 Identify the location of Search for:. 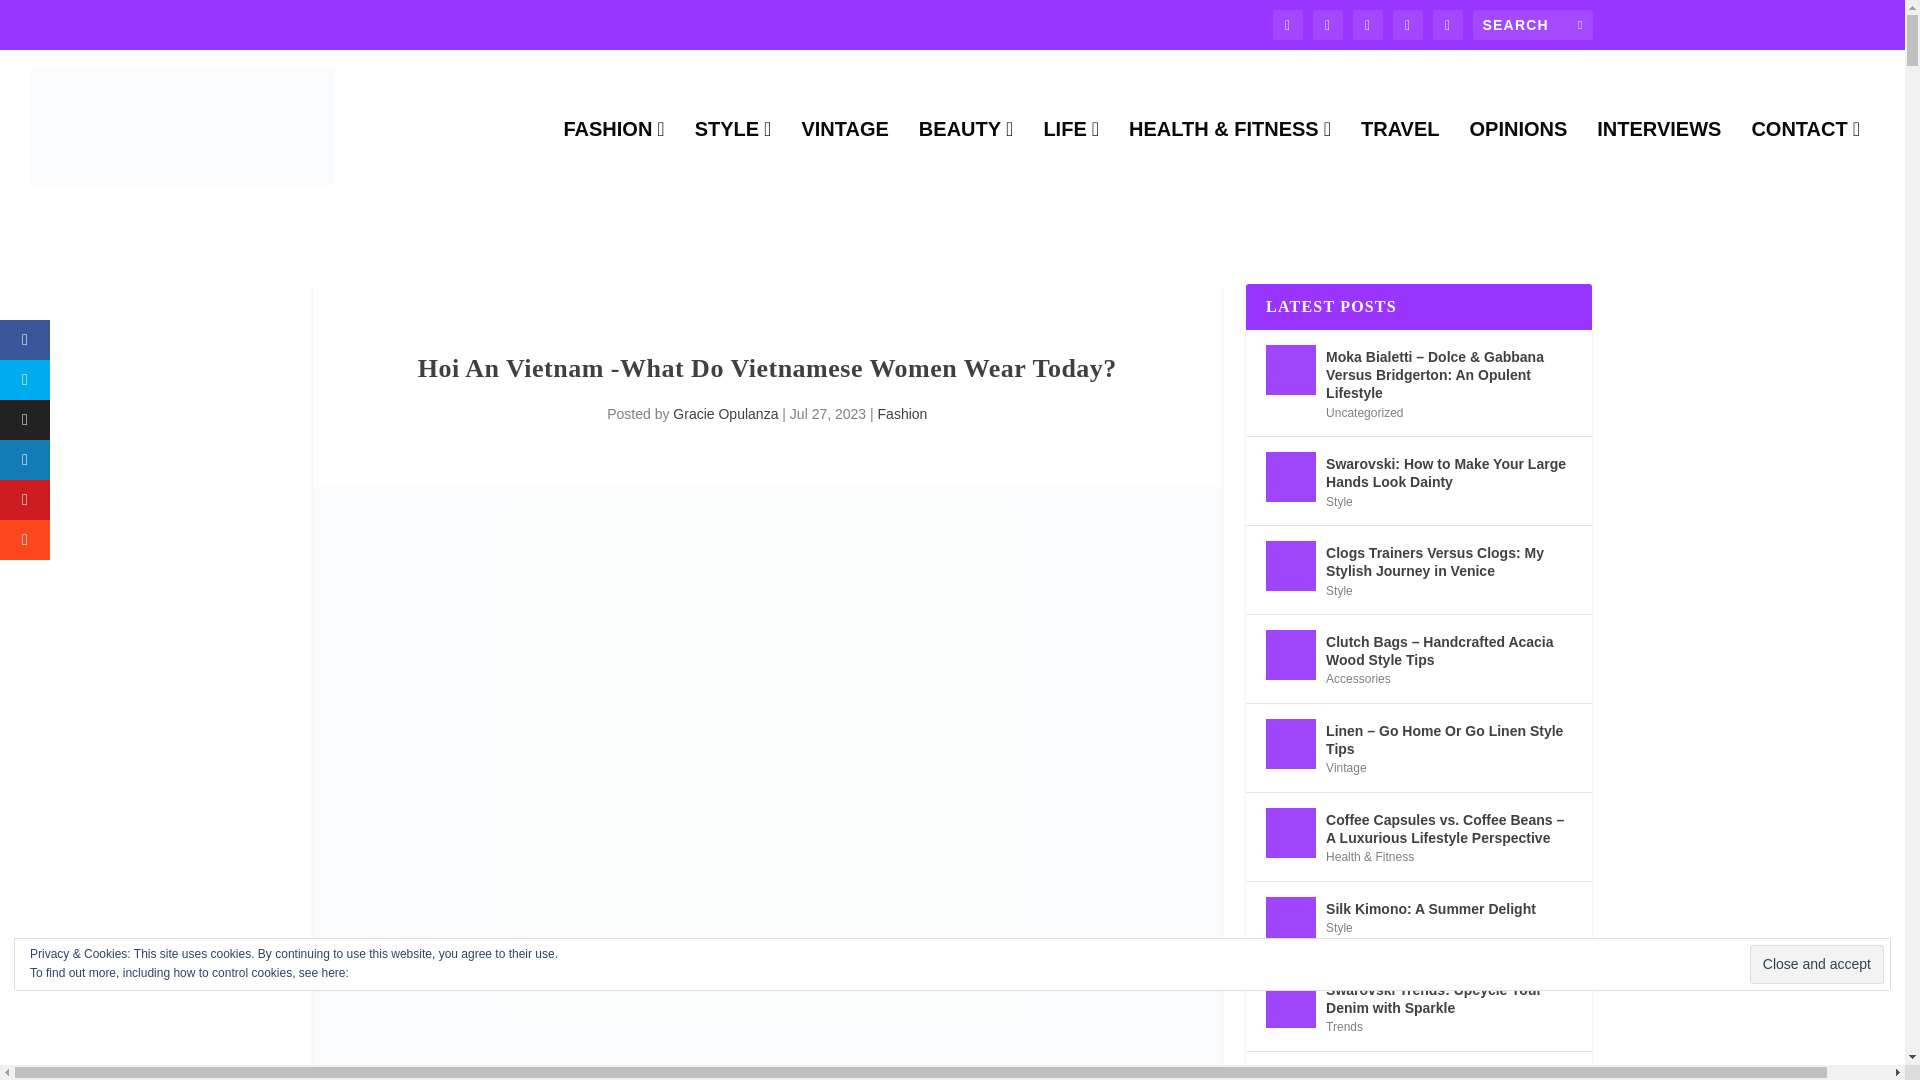
(1532, 24).